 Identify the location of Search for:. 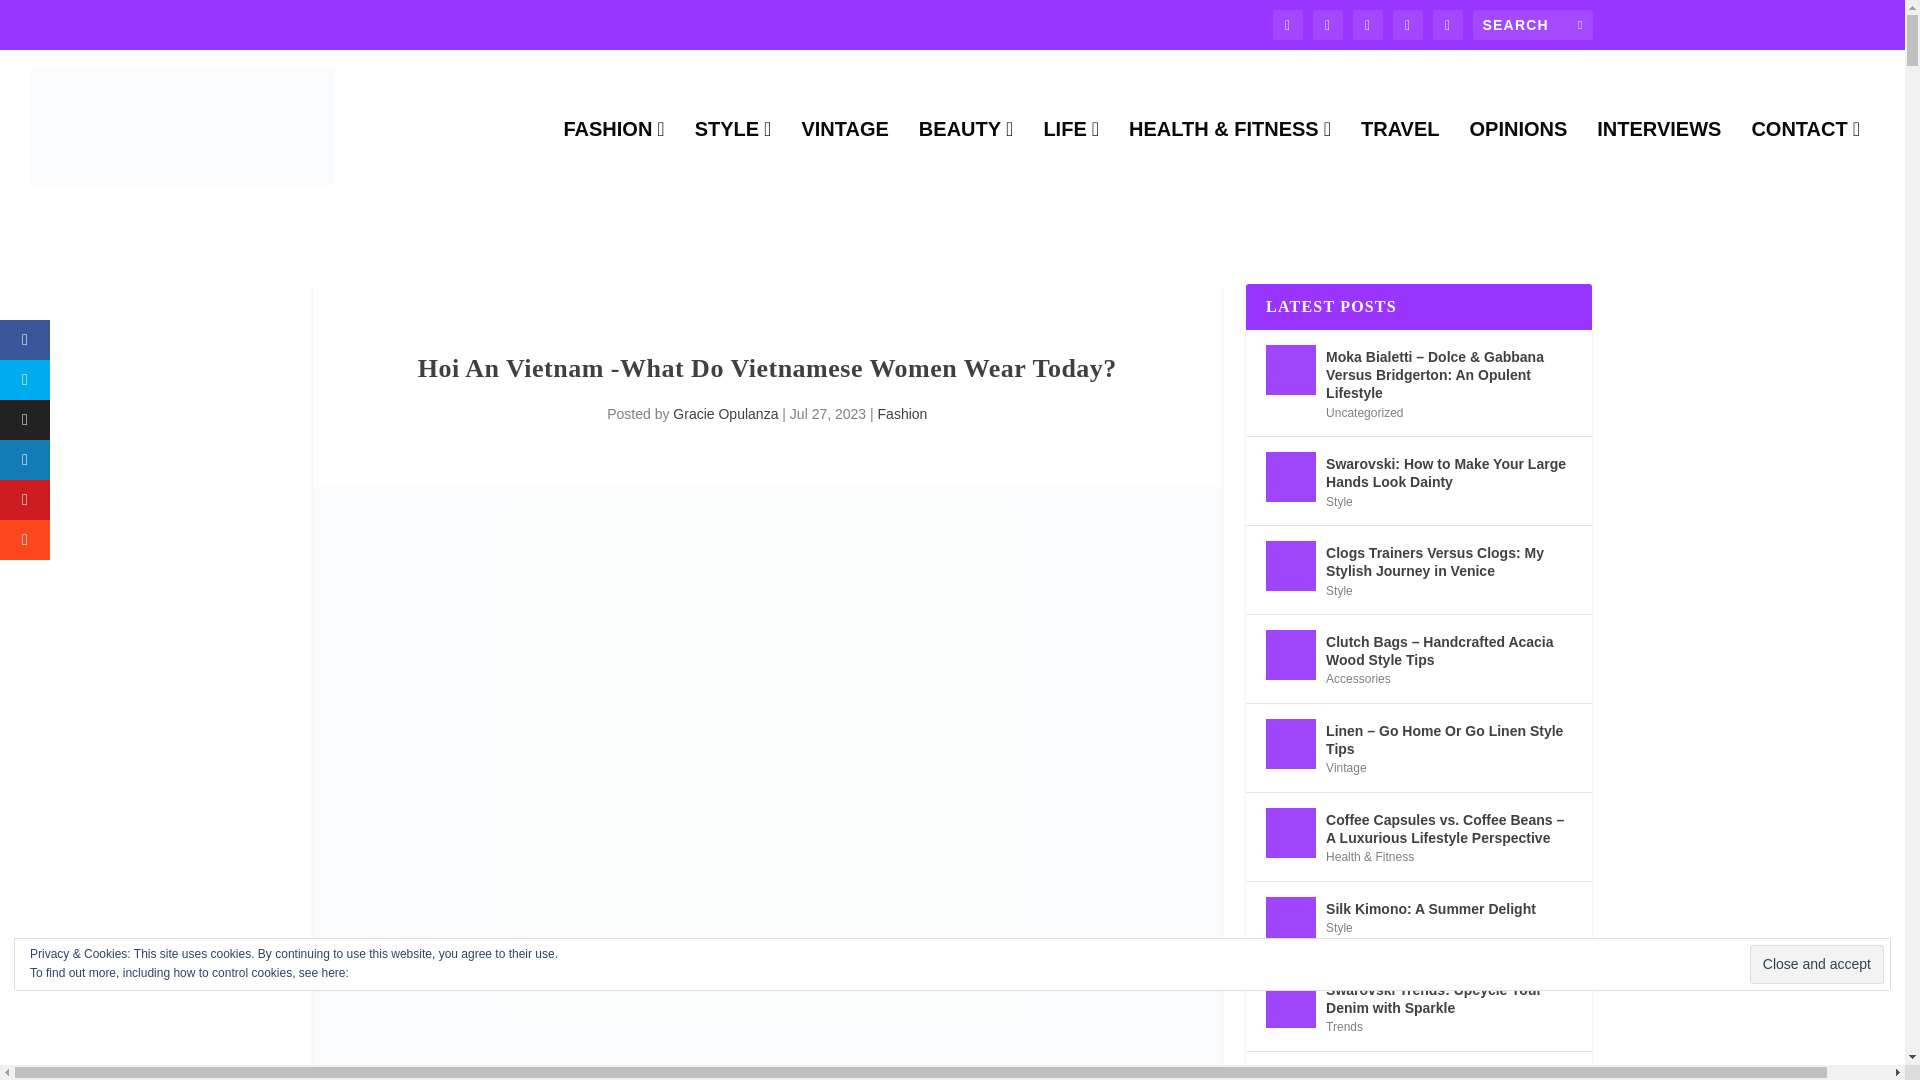
(1532, 24).